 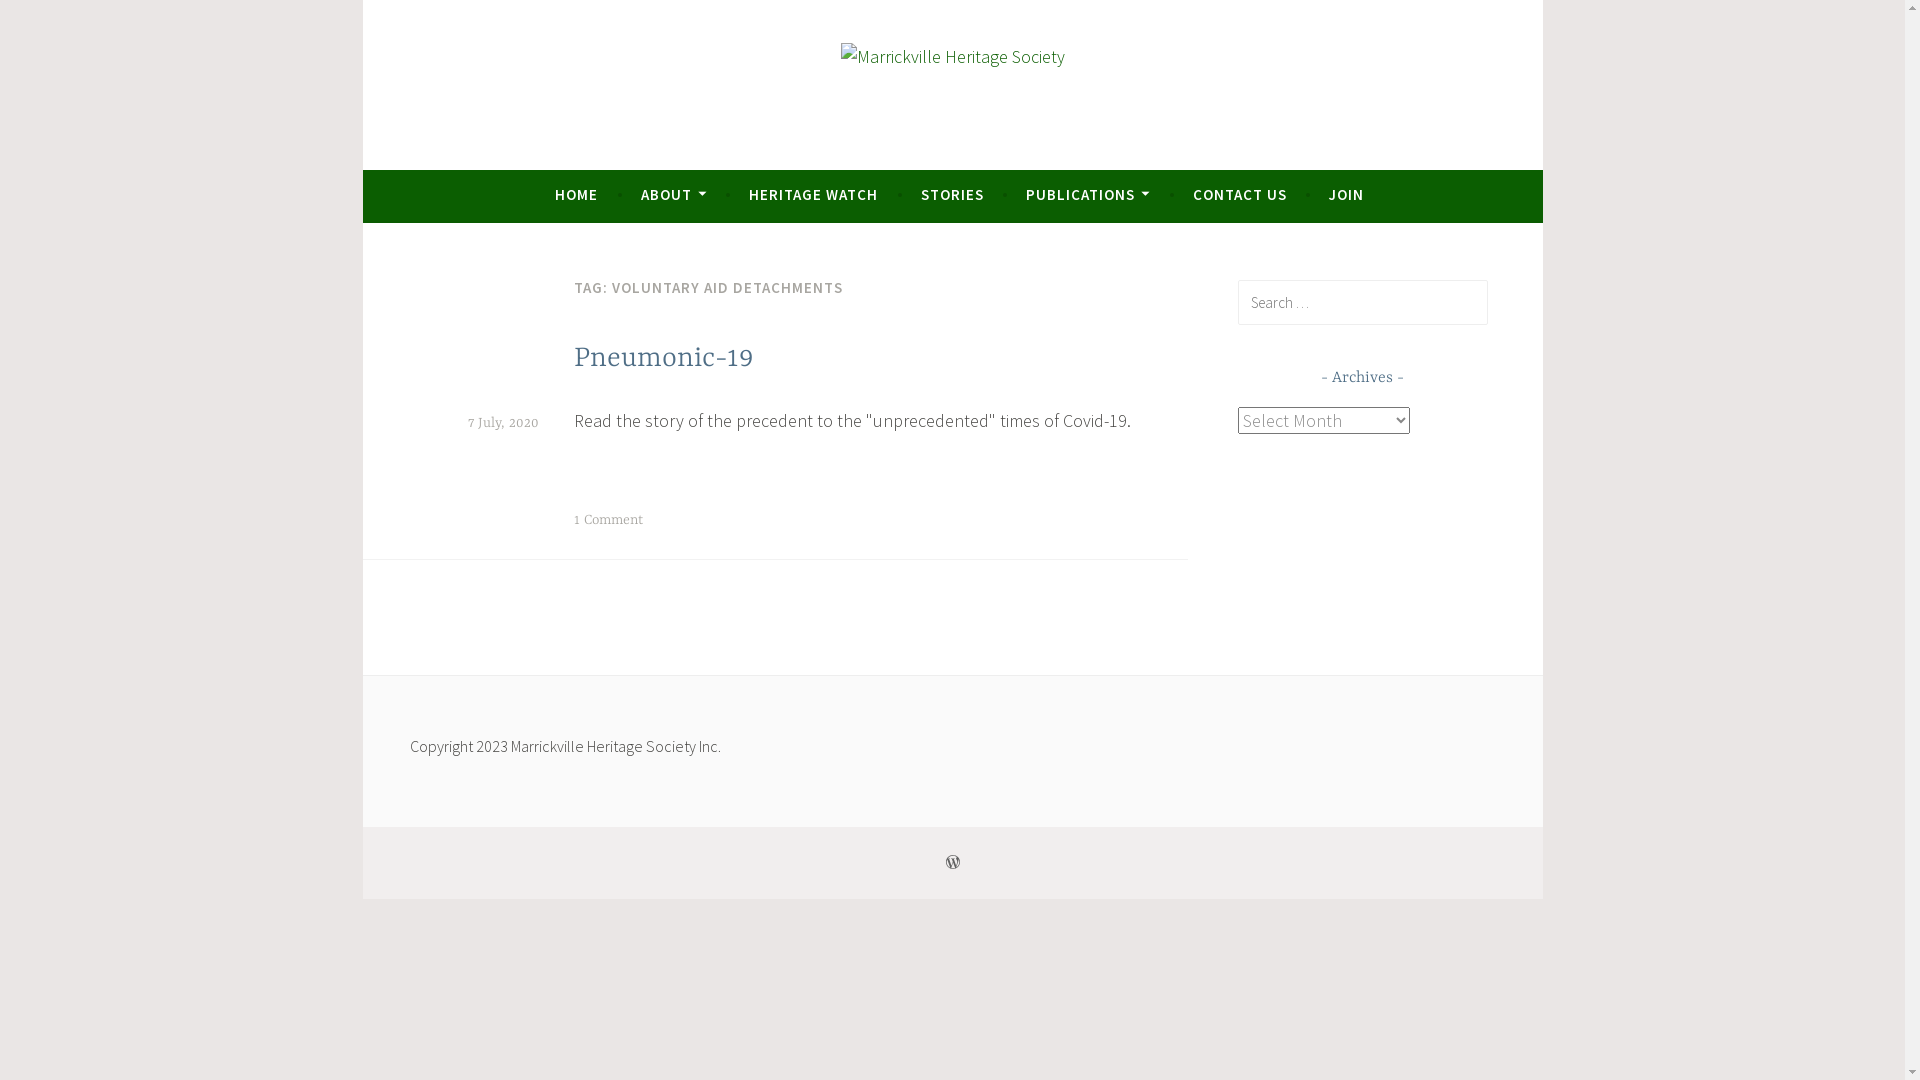 I want to click on Search, so click(x=44, y=20).